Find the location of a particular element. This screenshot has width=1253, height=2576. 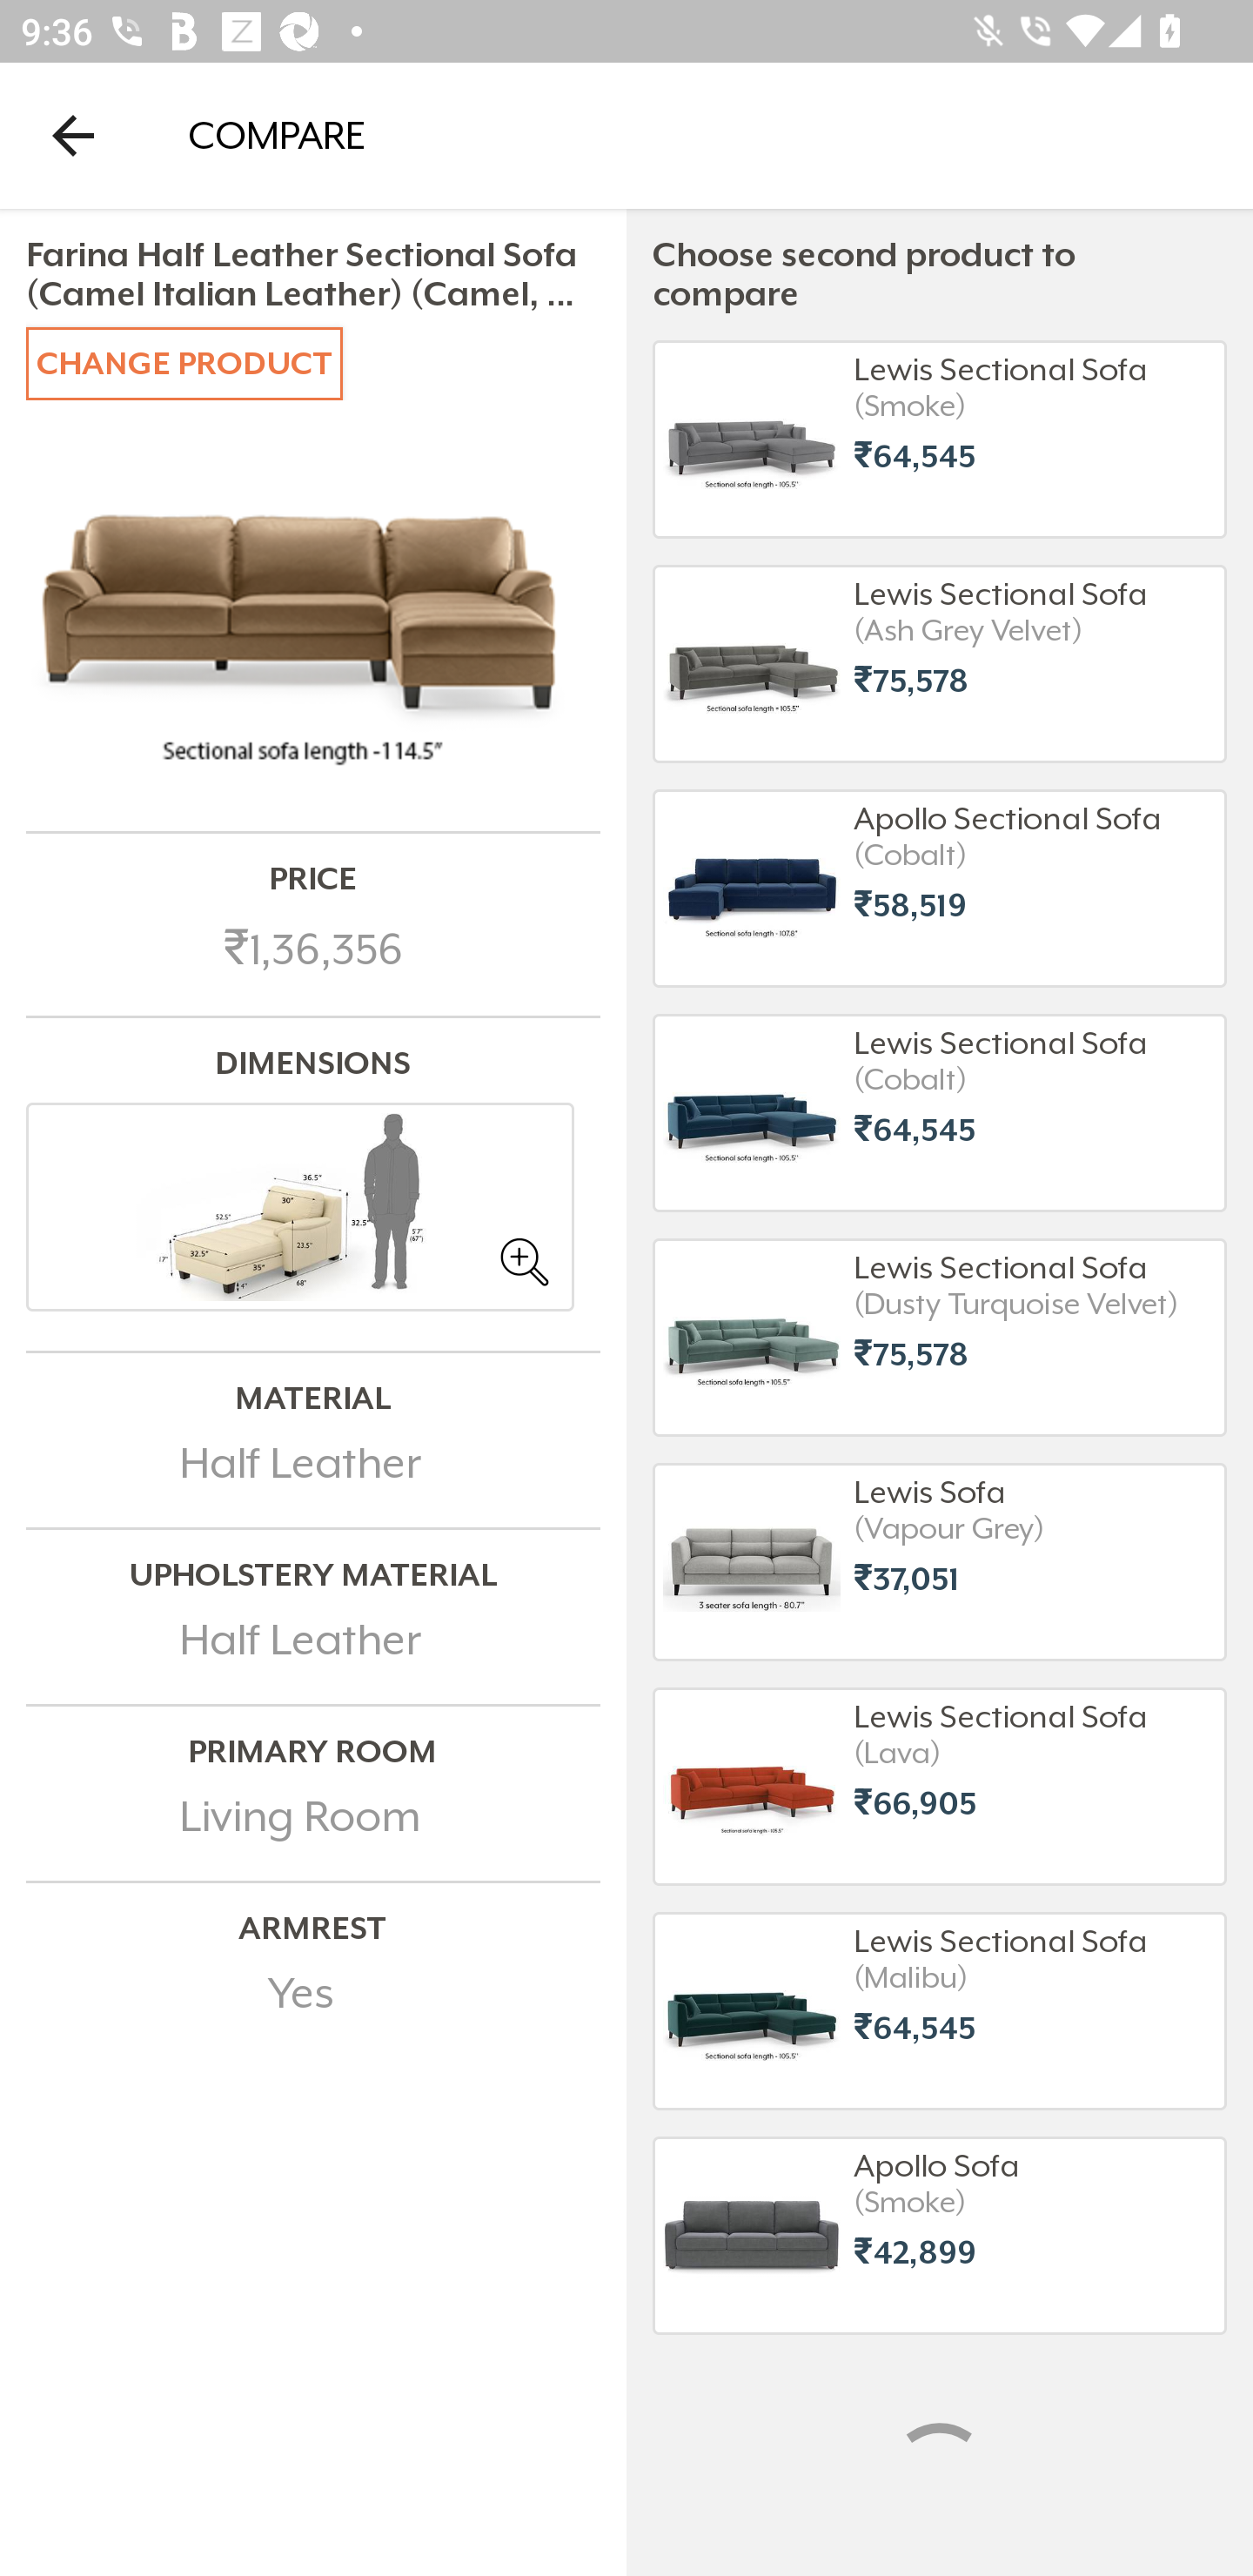

CHANGE PRODUCT is located at coordinates (184, 362).